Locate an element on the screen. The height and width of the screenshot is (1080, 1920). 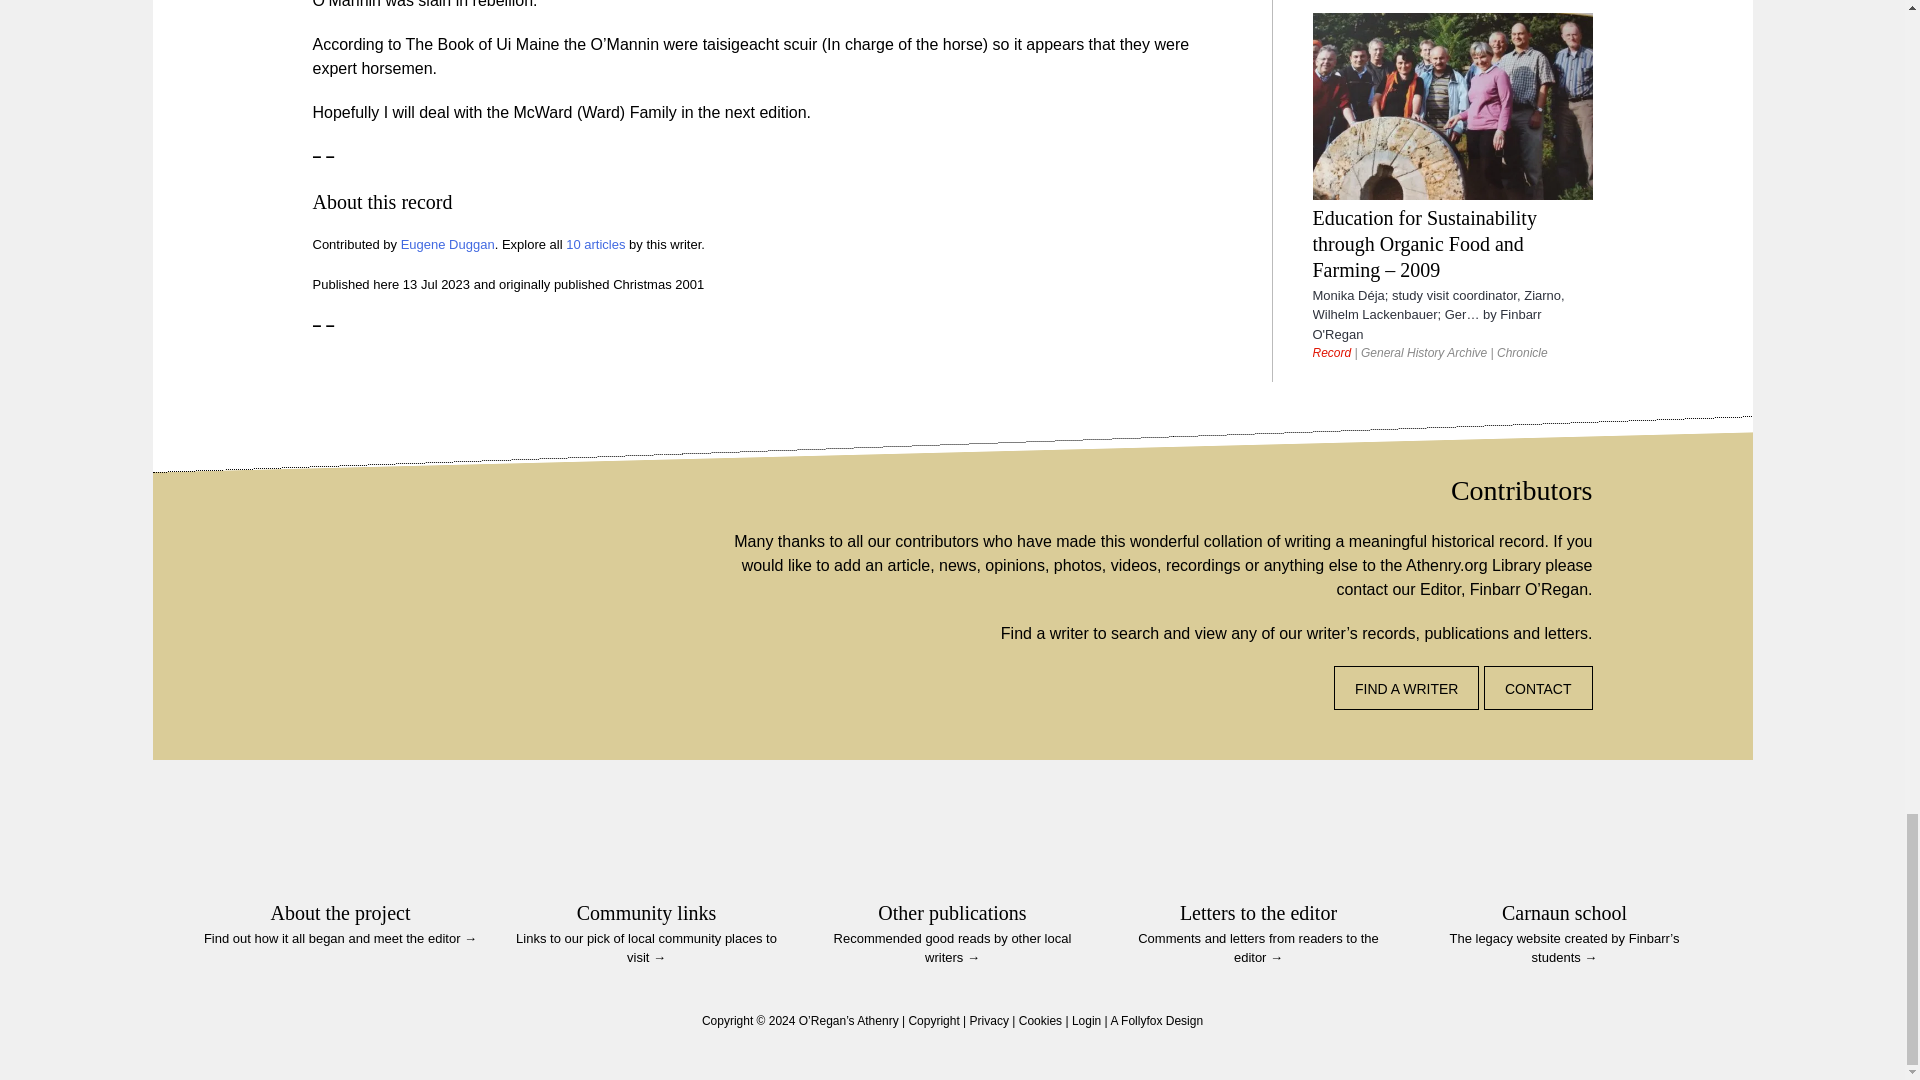
Eugene Duggan is located at coordinates (448, 244).